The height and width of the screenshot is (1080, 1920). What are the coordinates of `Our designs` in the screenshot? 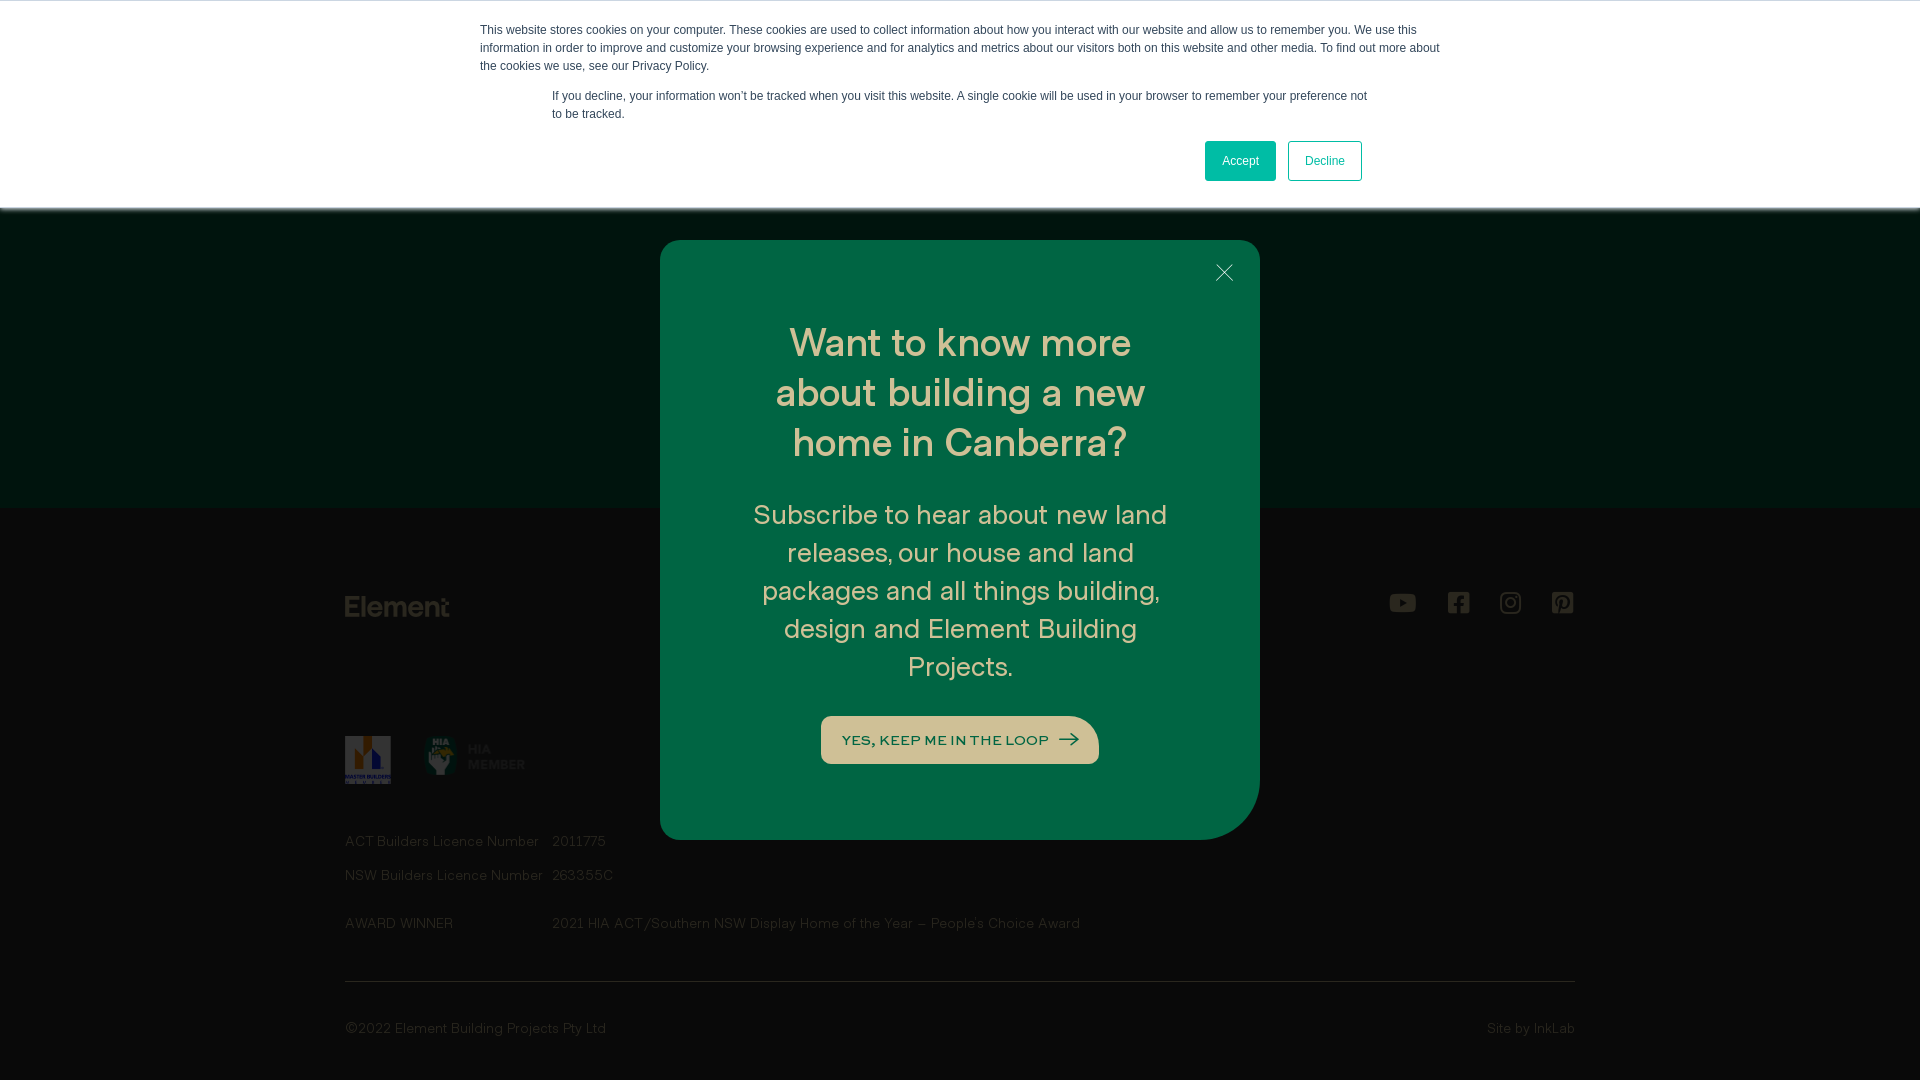 It's located at (1016, 711).